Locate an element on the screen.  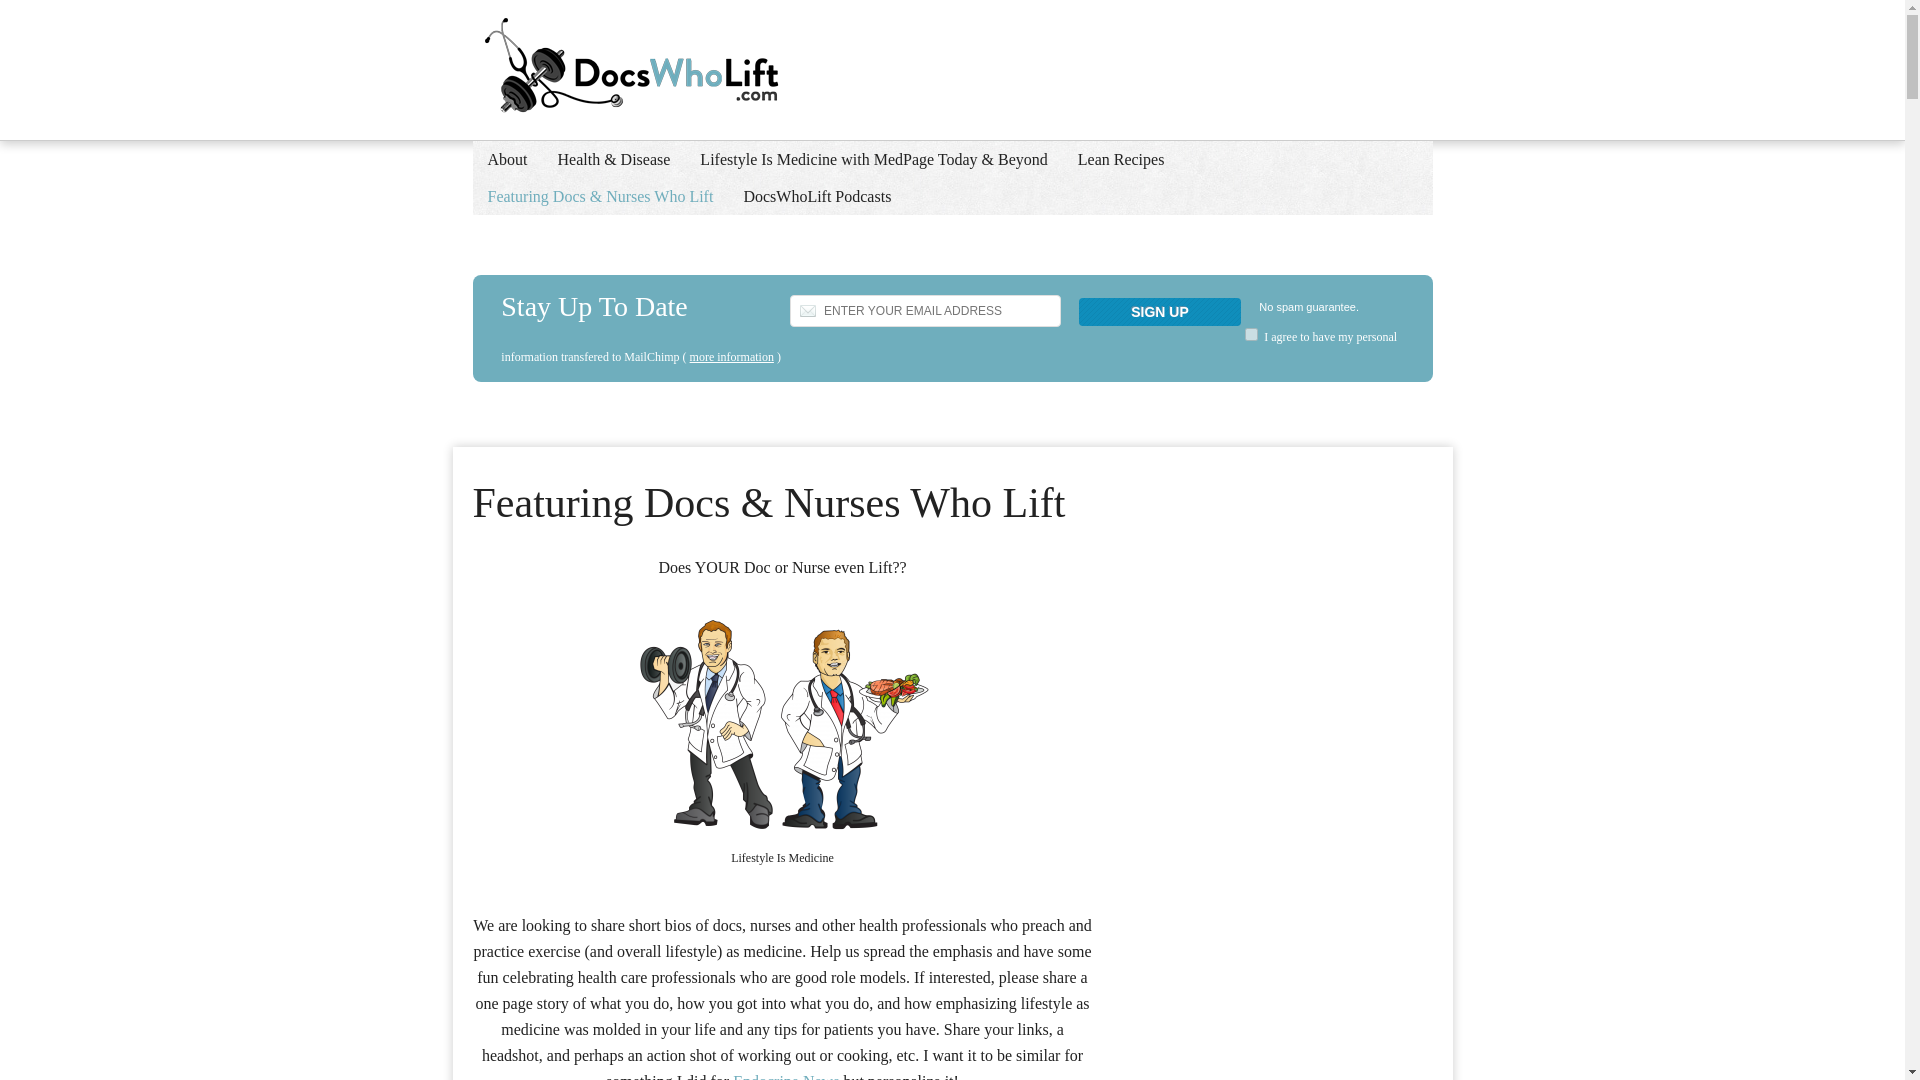
Endocrine News is located at coordinates (786, 1076).